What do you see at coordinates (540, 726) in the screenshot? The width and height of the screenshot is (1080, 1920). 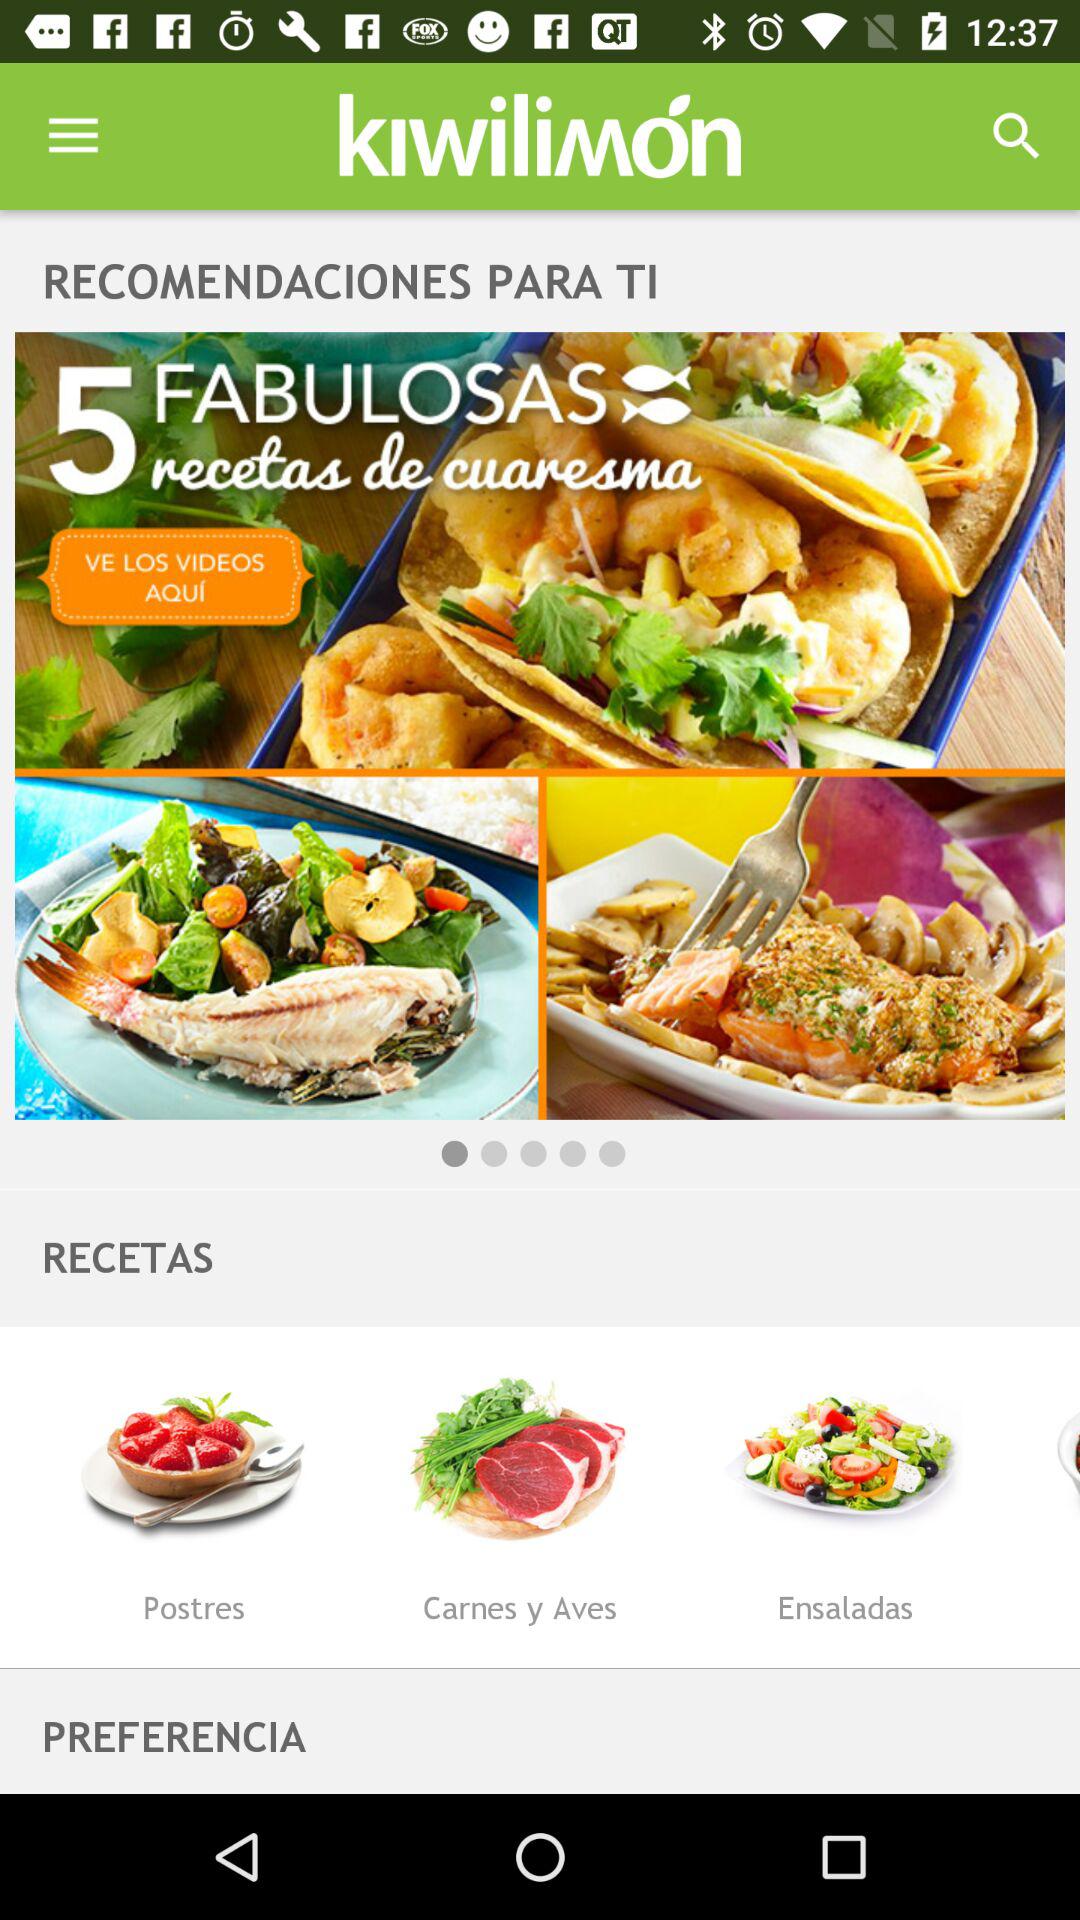 I see `advertisements` at bounding box center [540, 726].